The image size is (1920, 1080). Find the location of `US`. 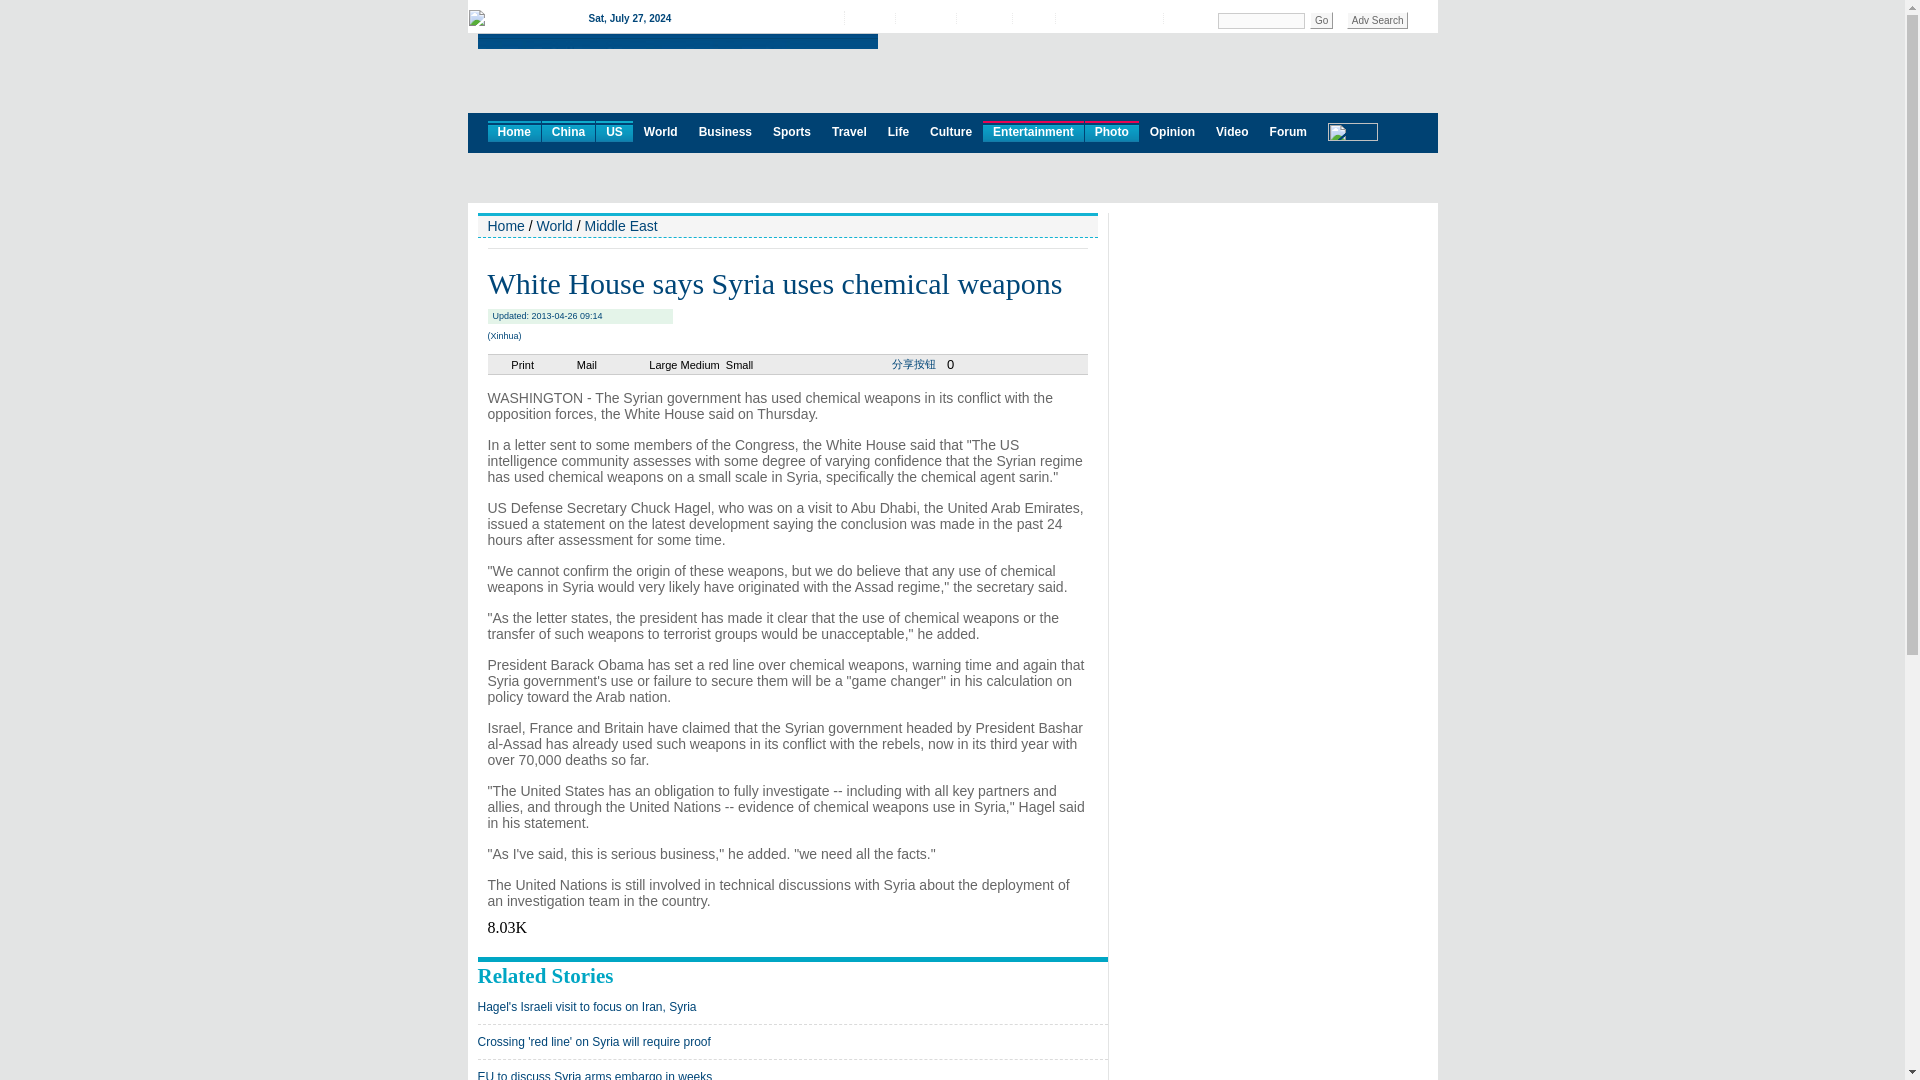

US is located at coordinates (614, 130).